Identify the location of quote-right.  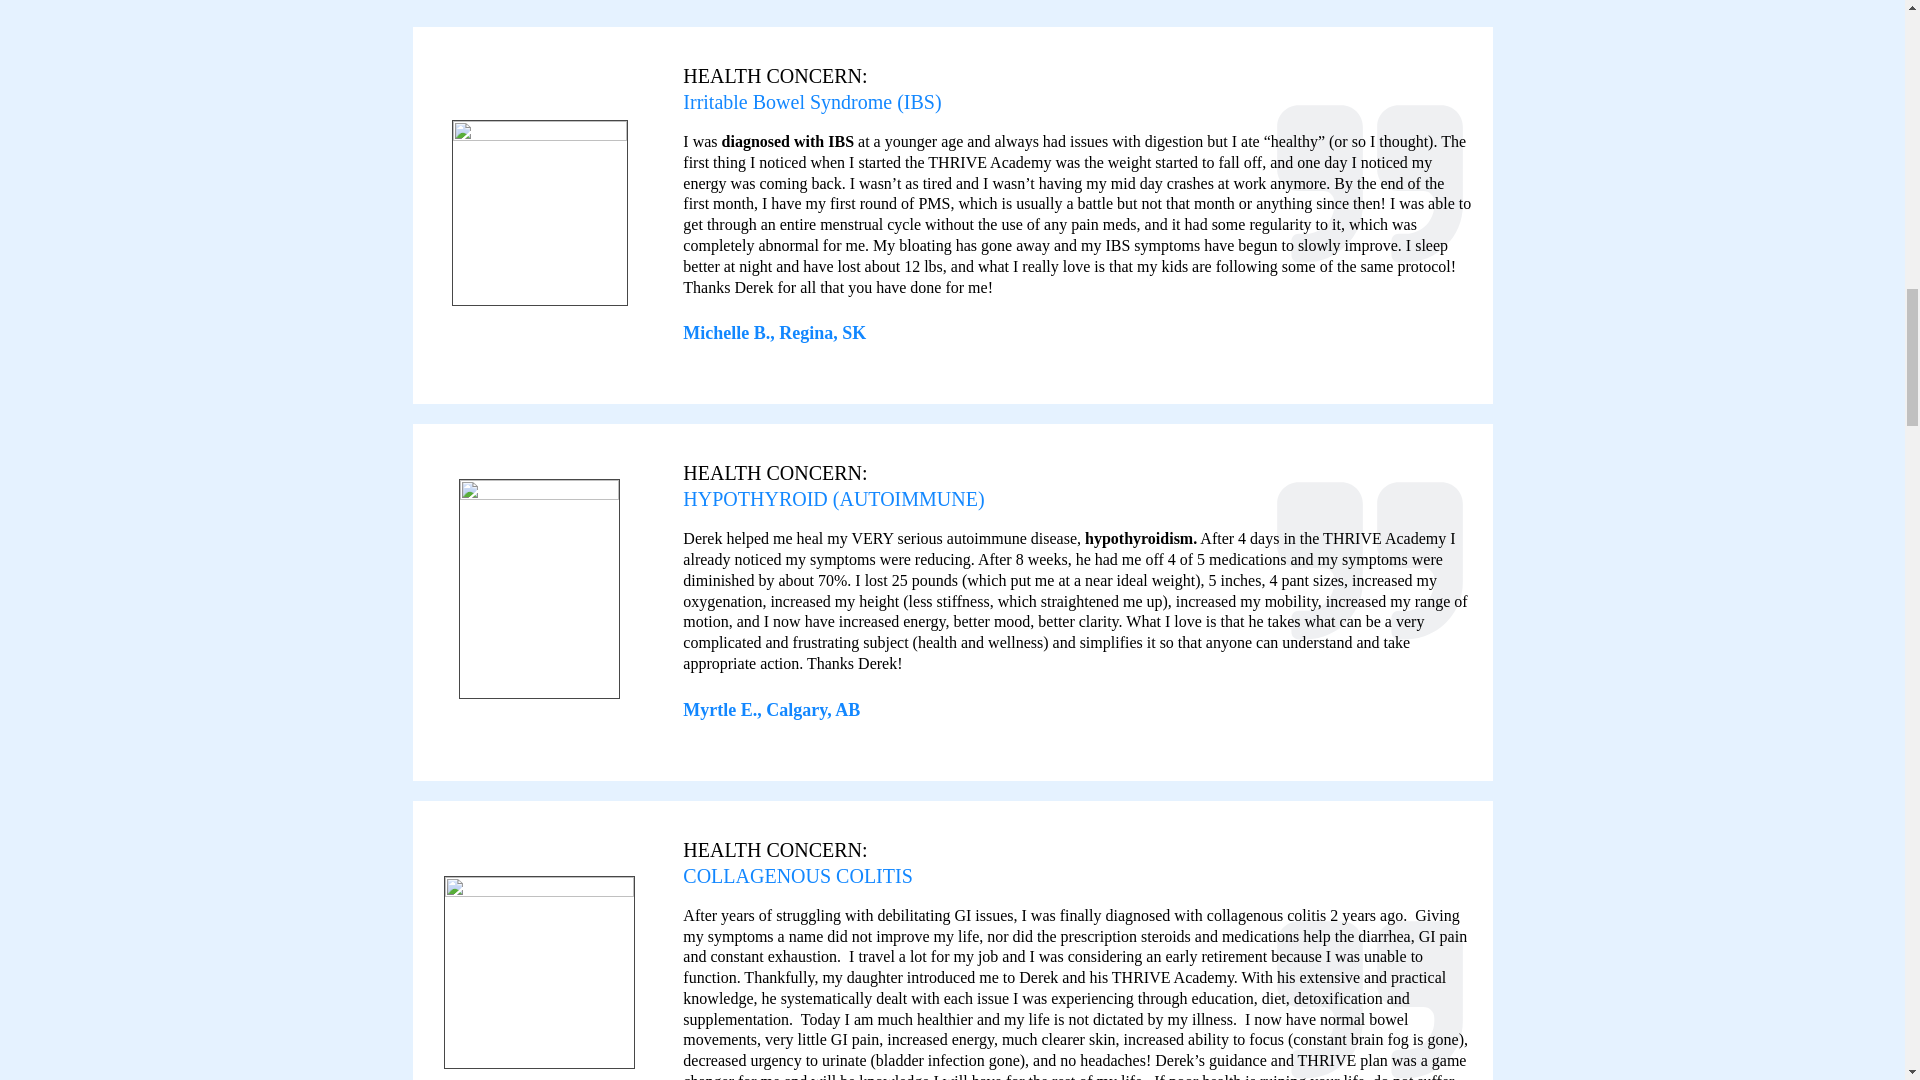
(1370, 190).